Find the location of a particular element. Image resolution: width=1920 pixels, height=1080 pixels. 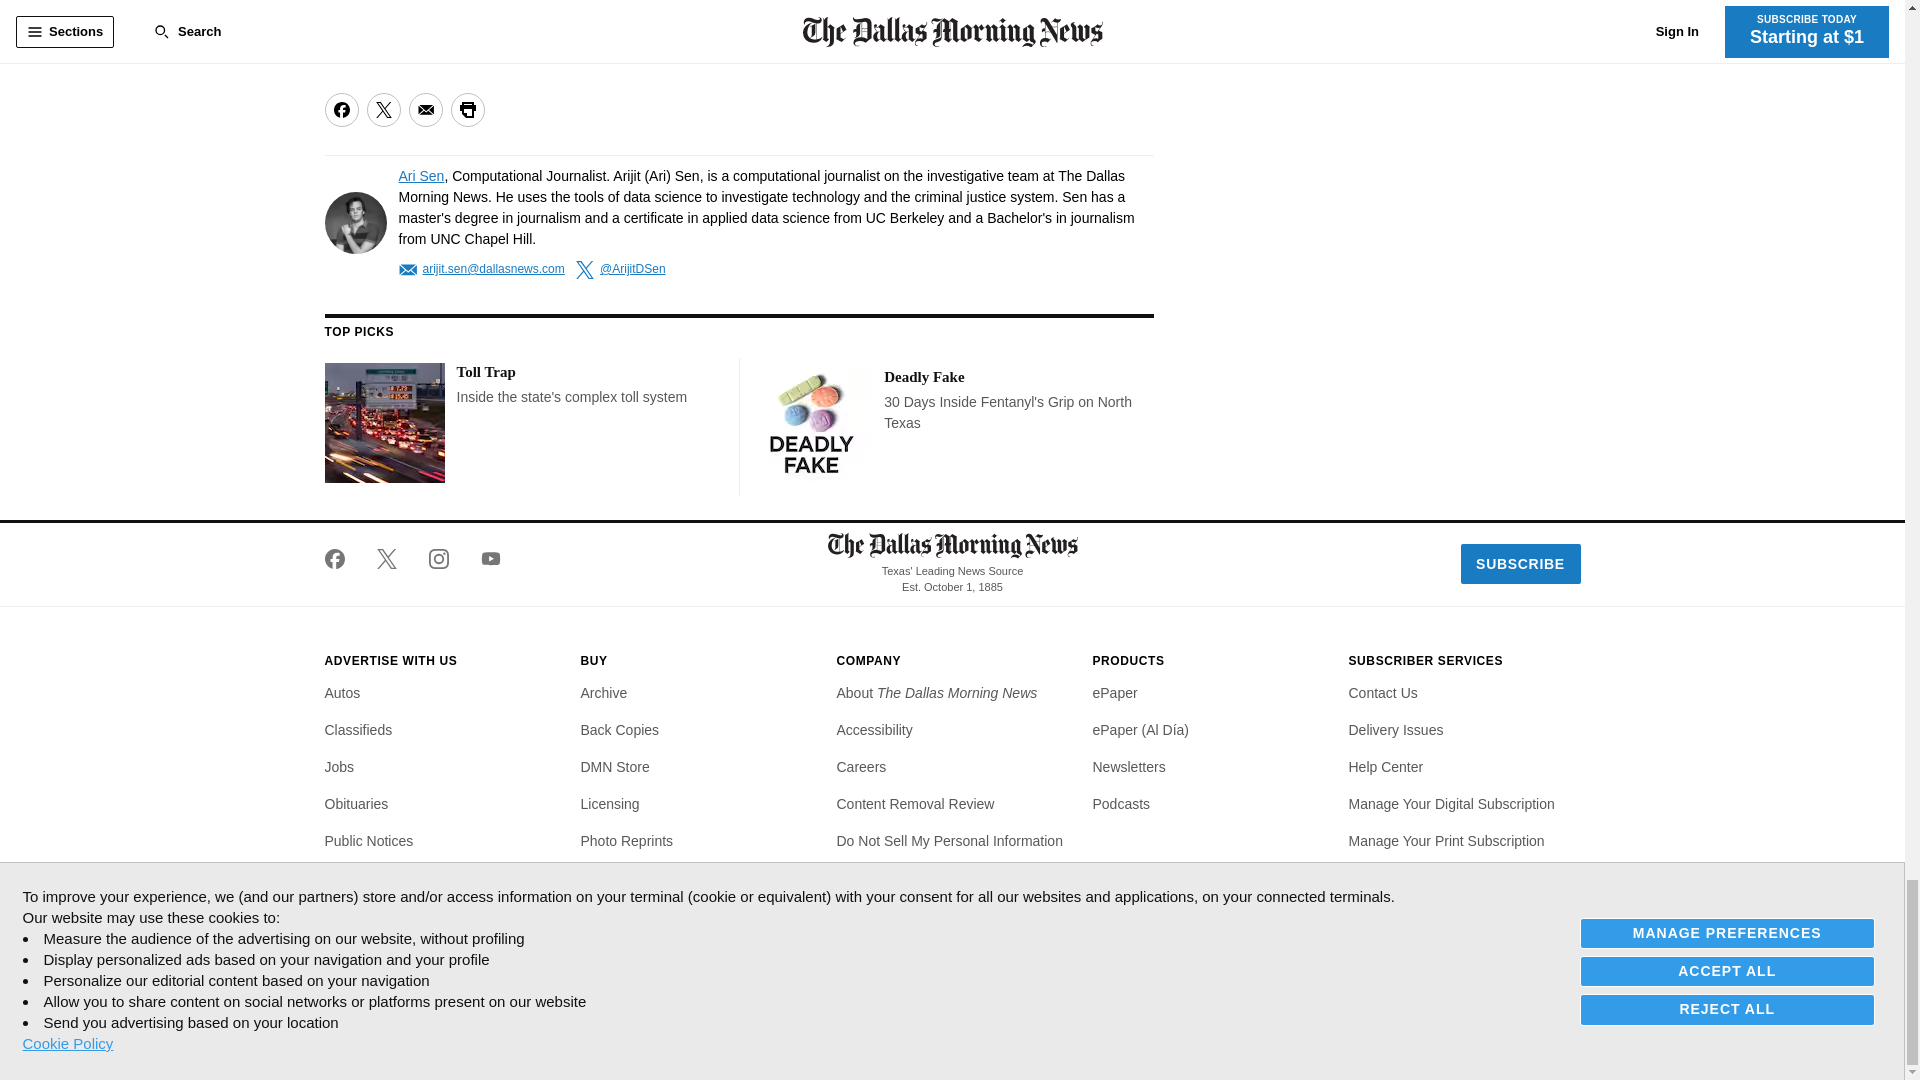

Share on Facebook is located at coordinates (340, 110).